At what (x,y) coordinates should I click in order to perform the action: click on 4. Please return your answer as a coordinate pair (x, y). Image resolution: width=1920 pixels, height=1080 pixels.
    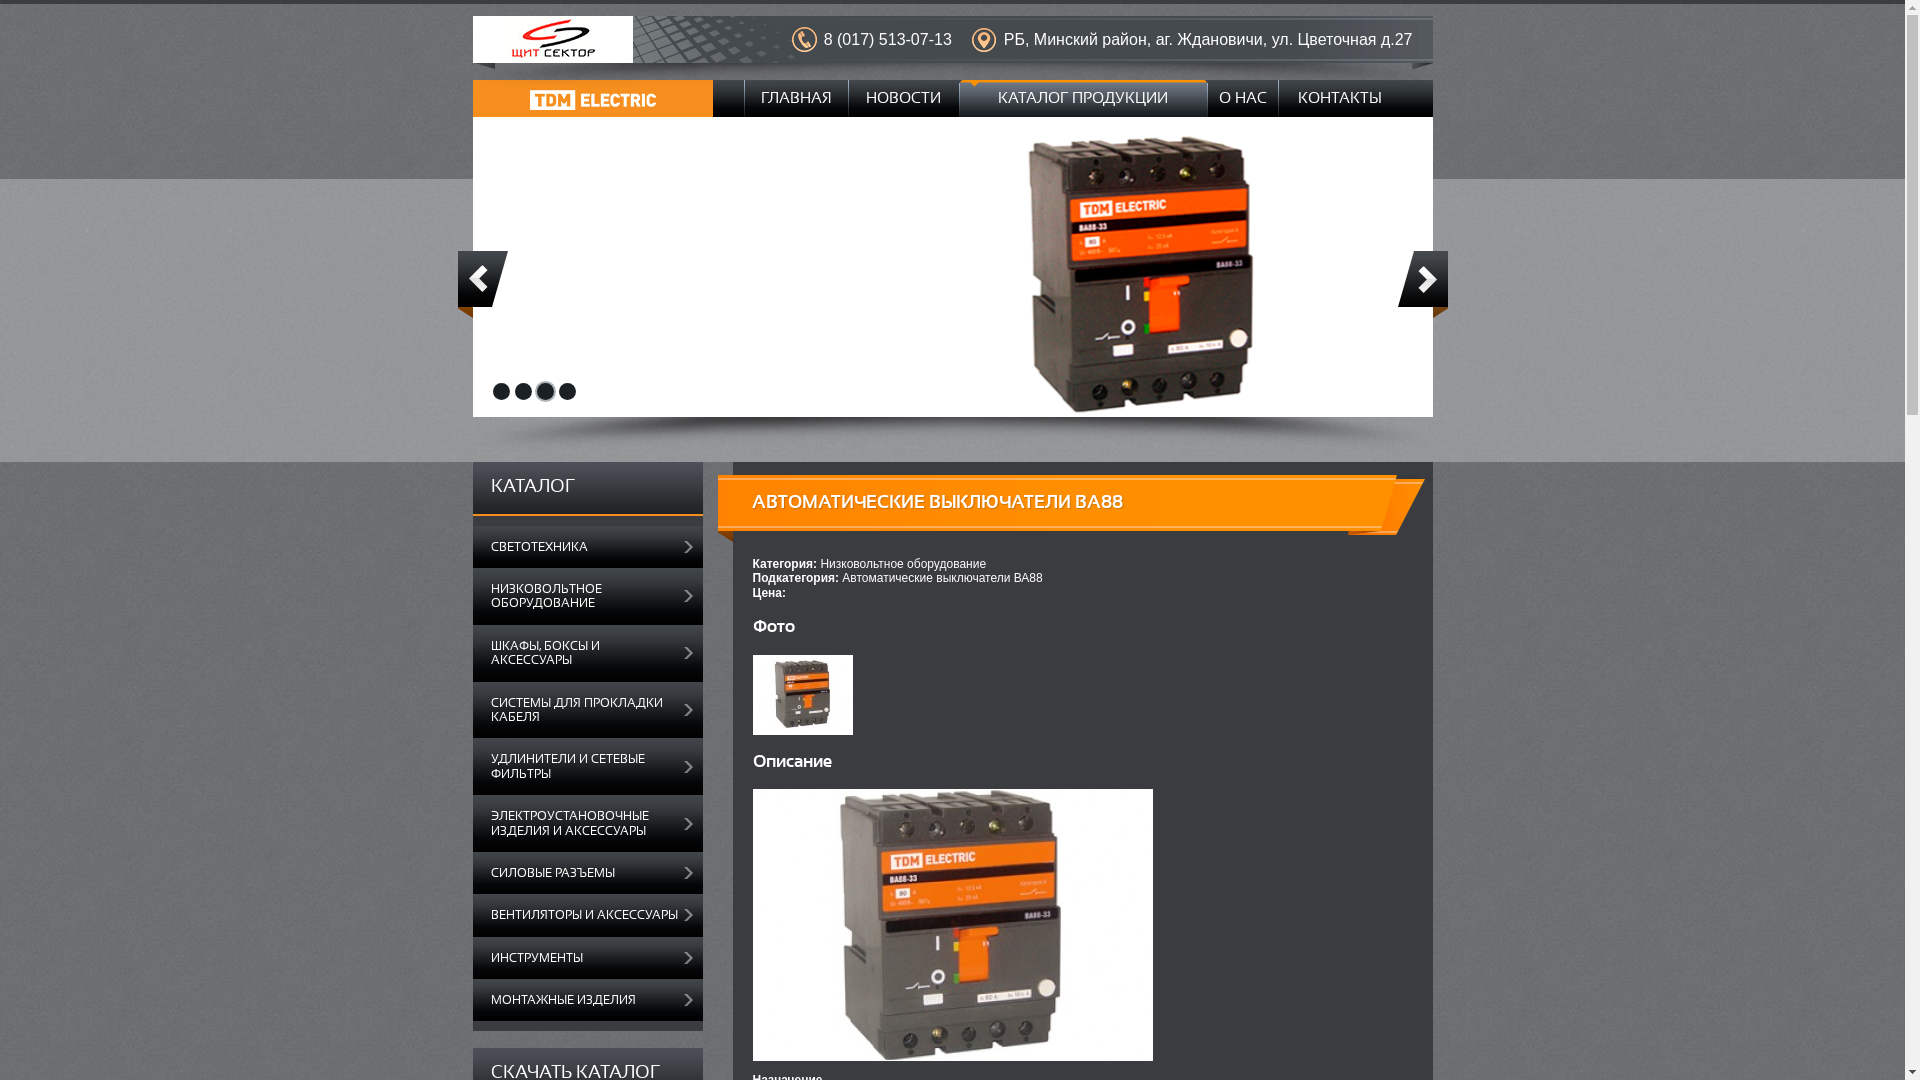
    Looking at the image, I should click on (566, 392).